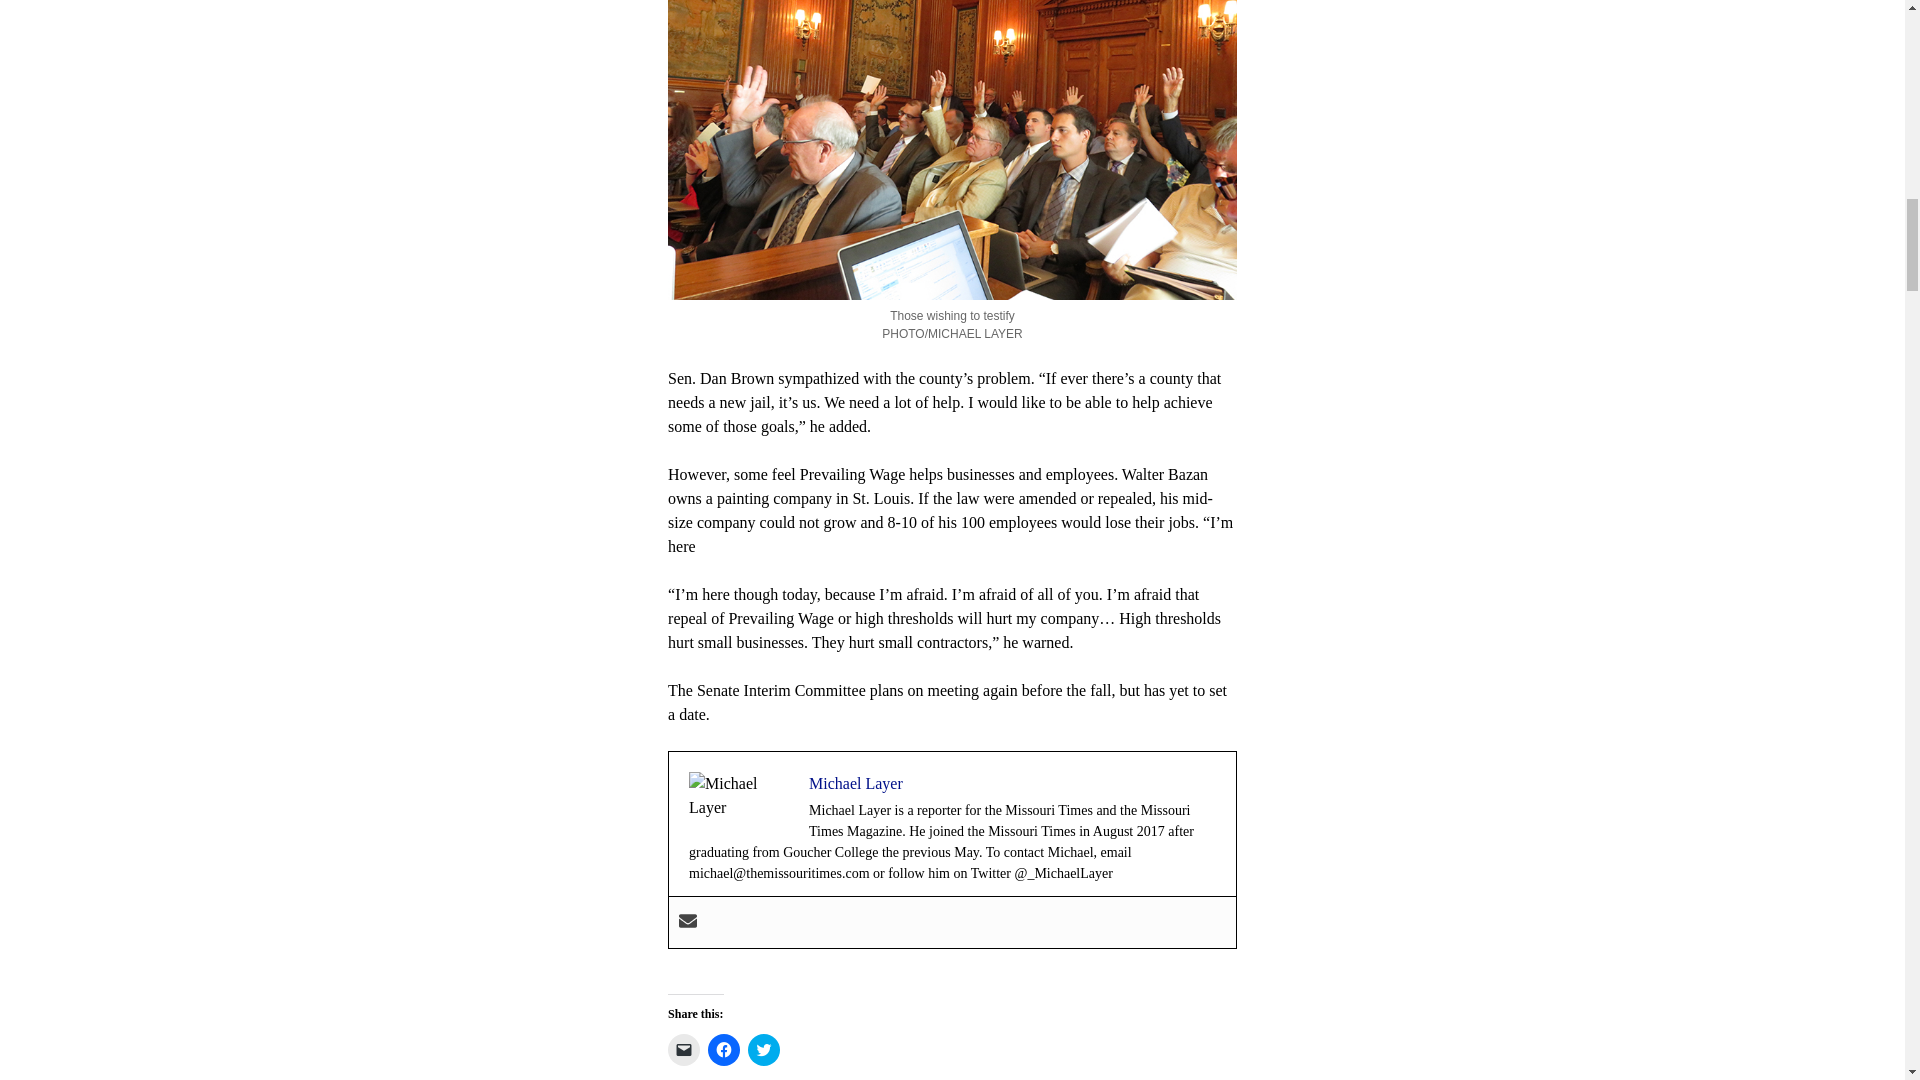 This screenshot has width=1920, height=1080. What do you see at coordinates (764, 1049) in the screenshot?
I see `Click to share on Twitter` at bounding box center [764, 1049].